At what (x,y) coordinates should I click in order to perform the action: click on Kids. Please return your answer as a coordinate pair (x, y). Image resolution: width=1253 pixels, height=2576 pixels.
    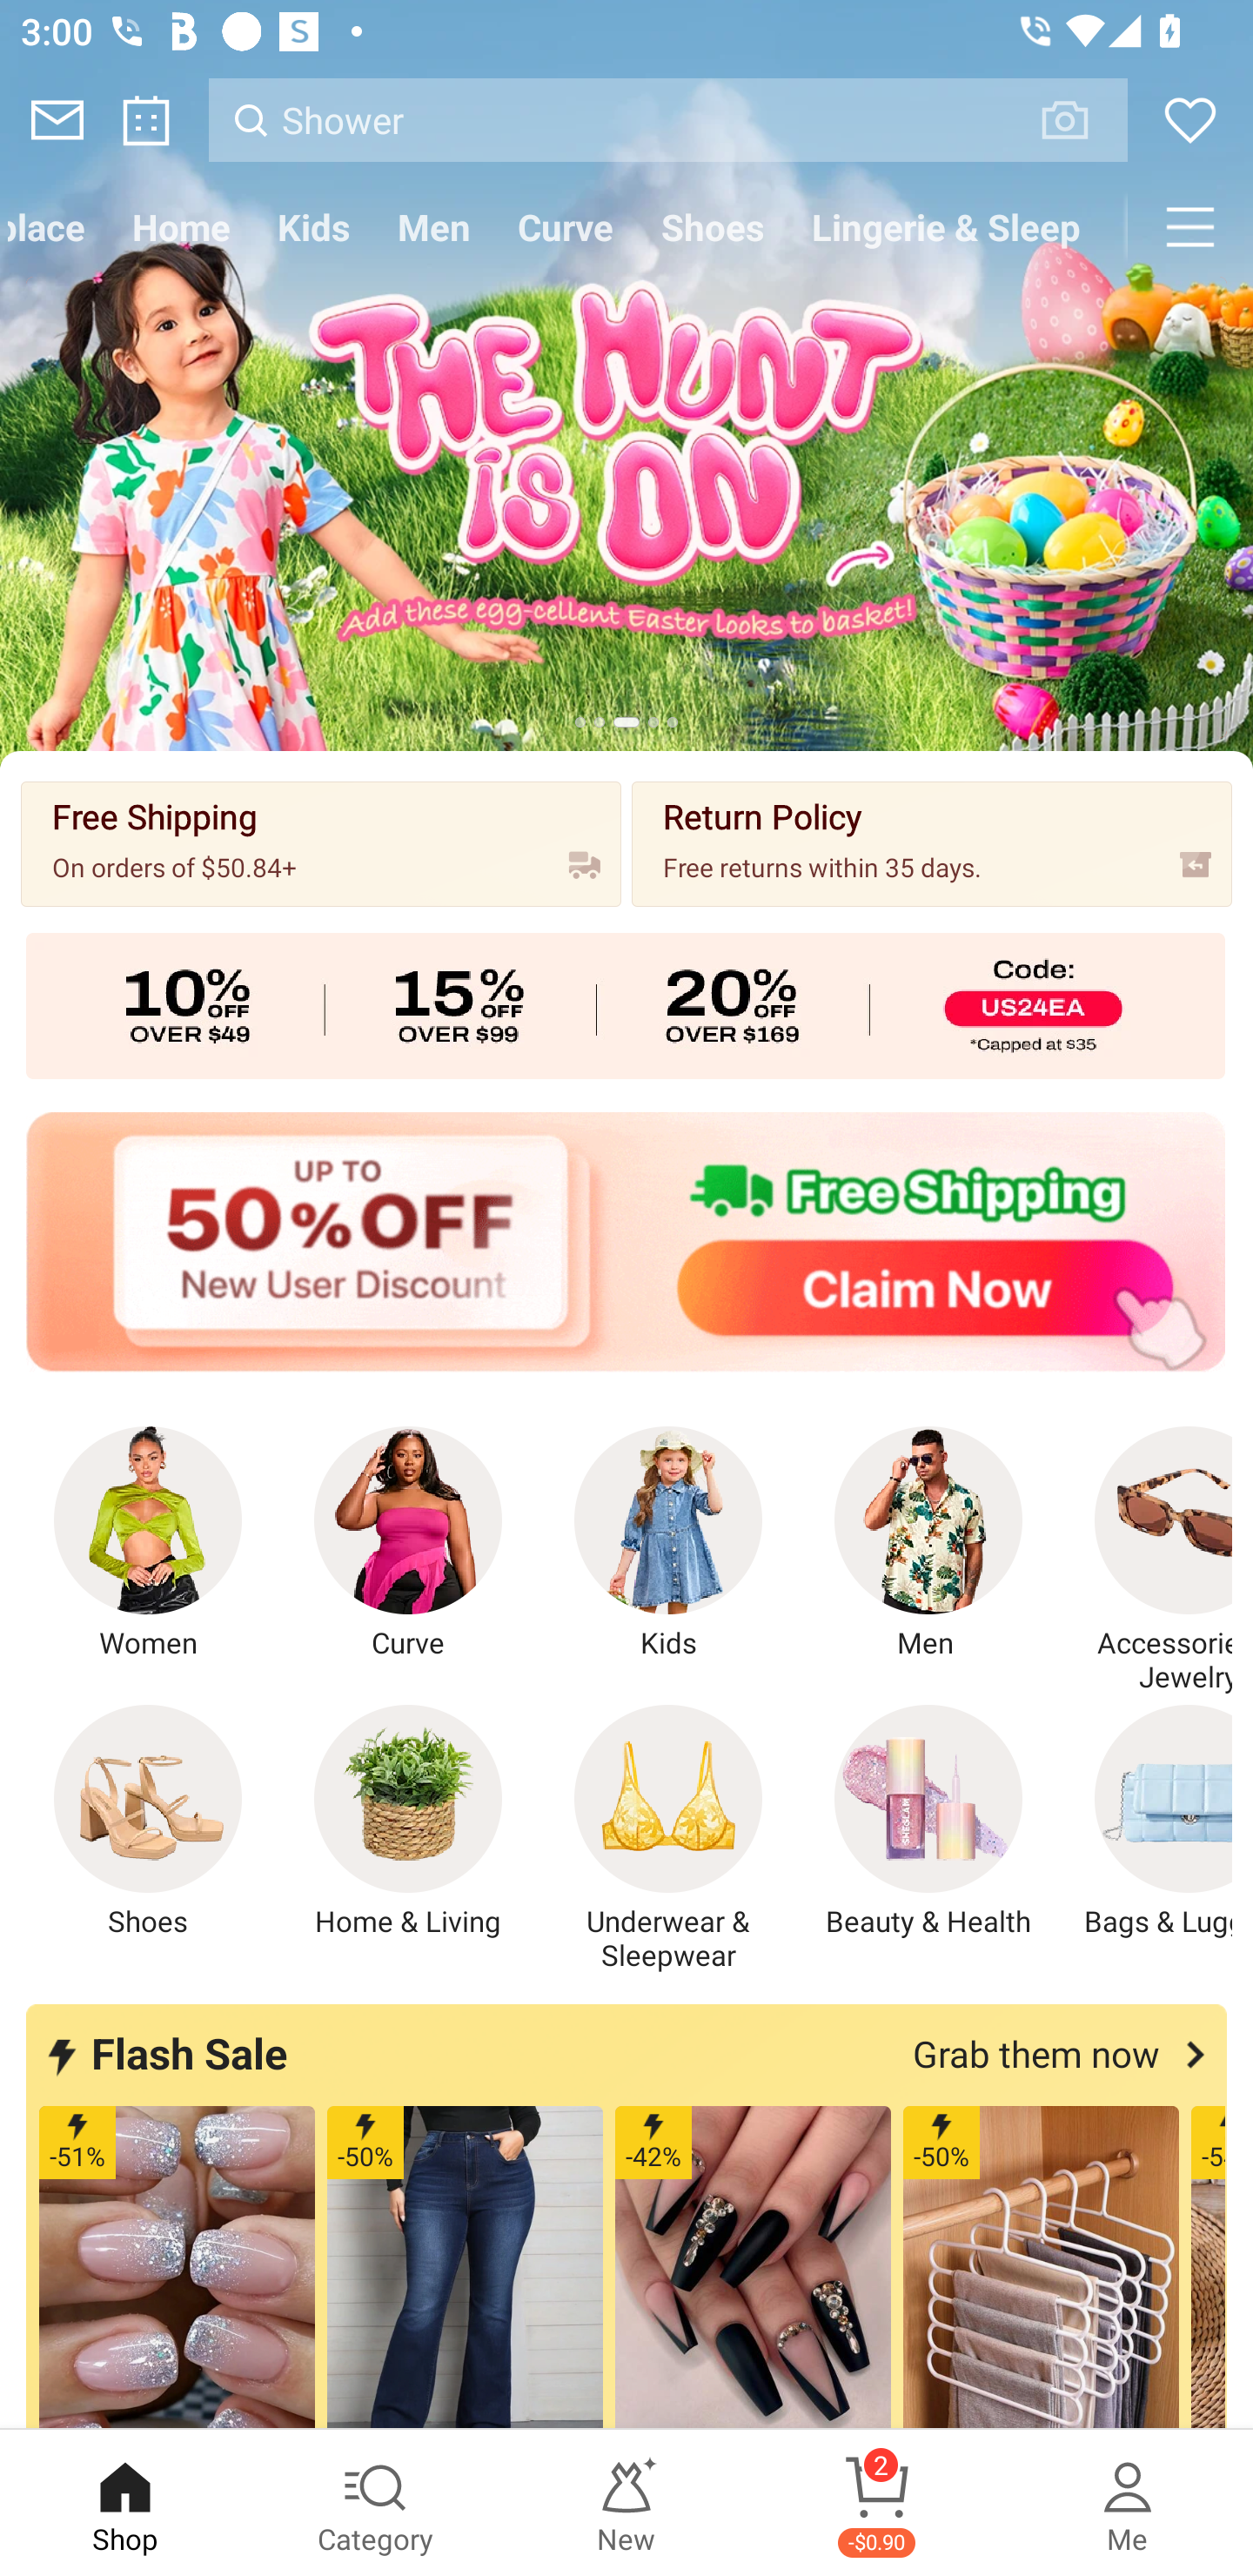
    Looking at the image, I should click on (314, 226).